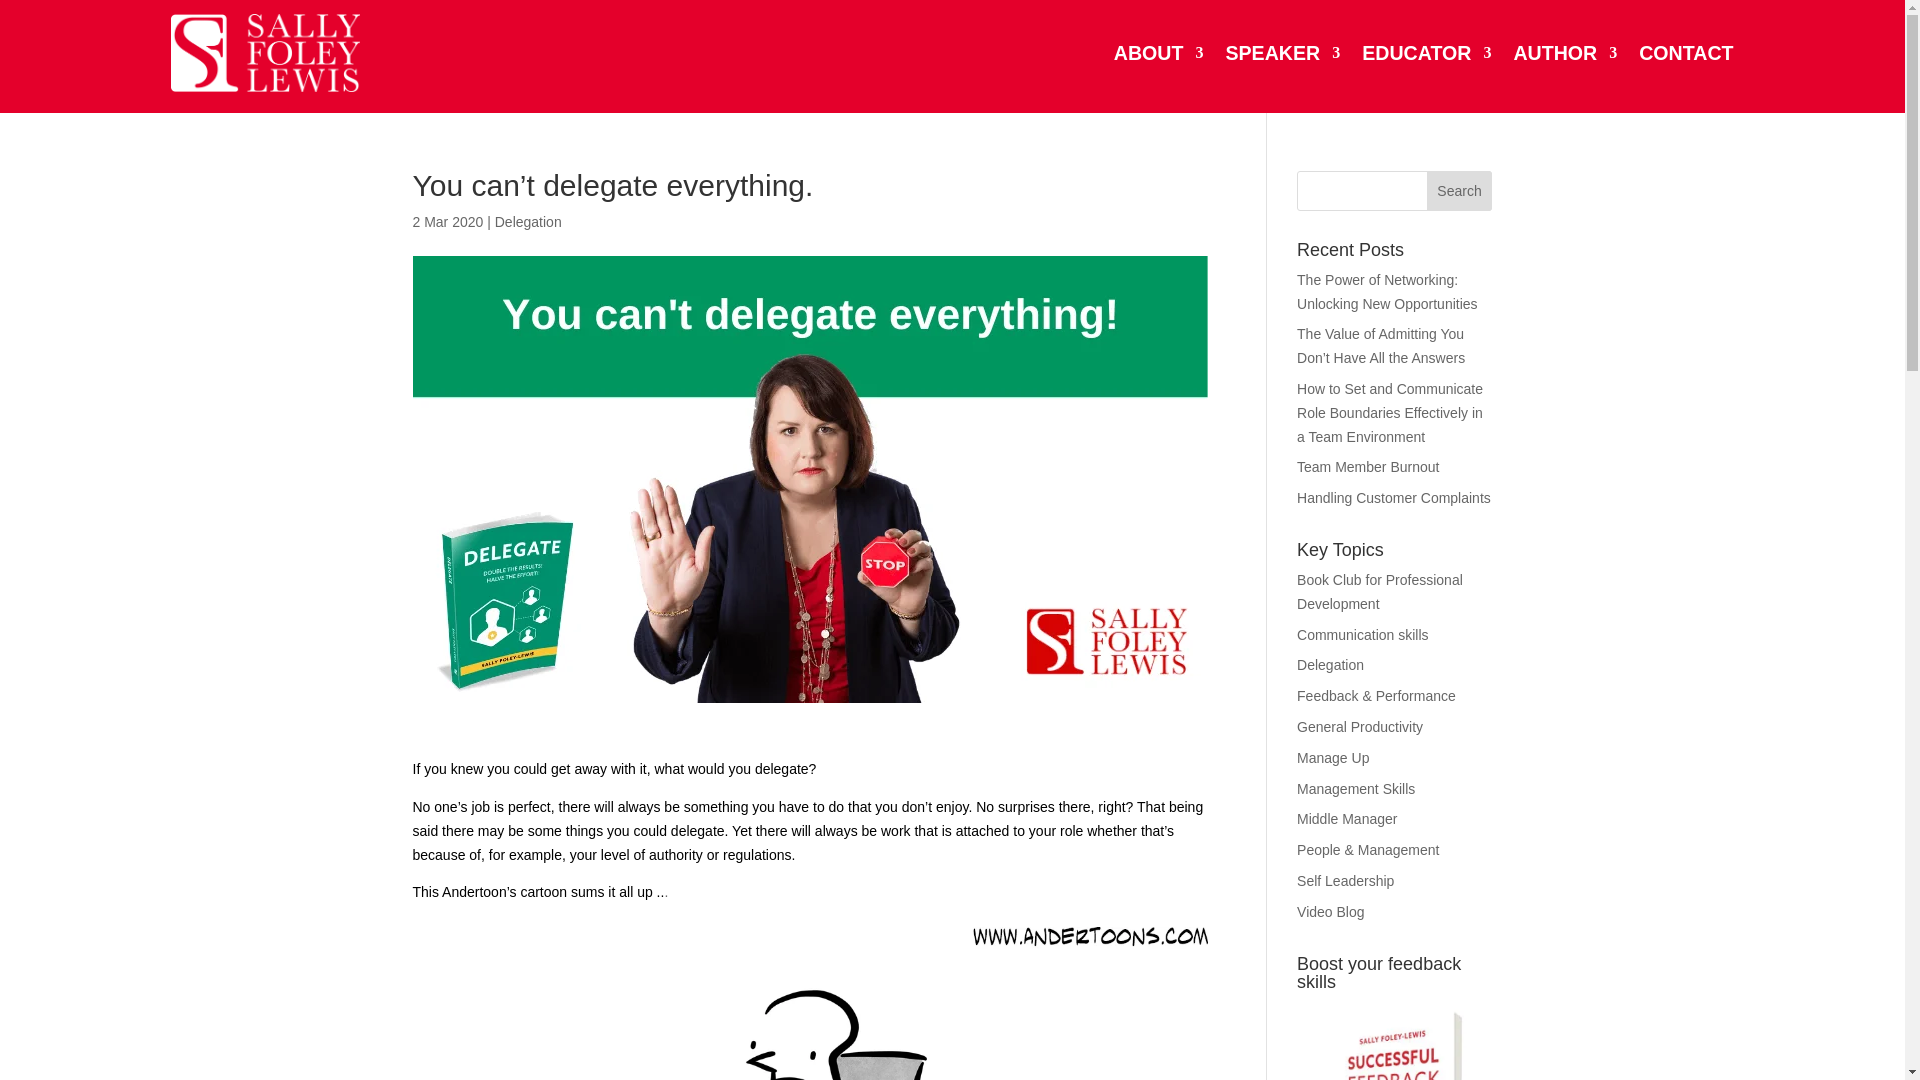 The height and width of the screenshot is (1080, 1920). I want to click on CONTACT, so click(1686, 52).